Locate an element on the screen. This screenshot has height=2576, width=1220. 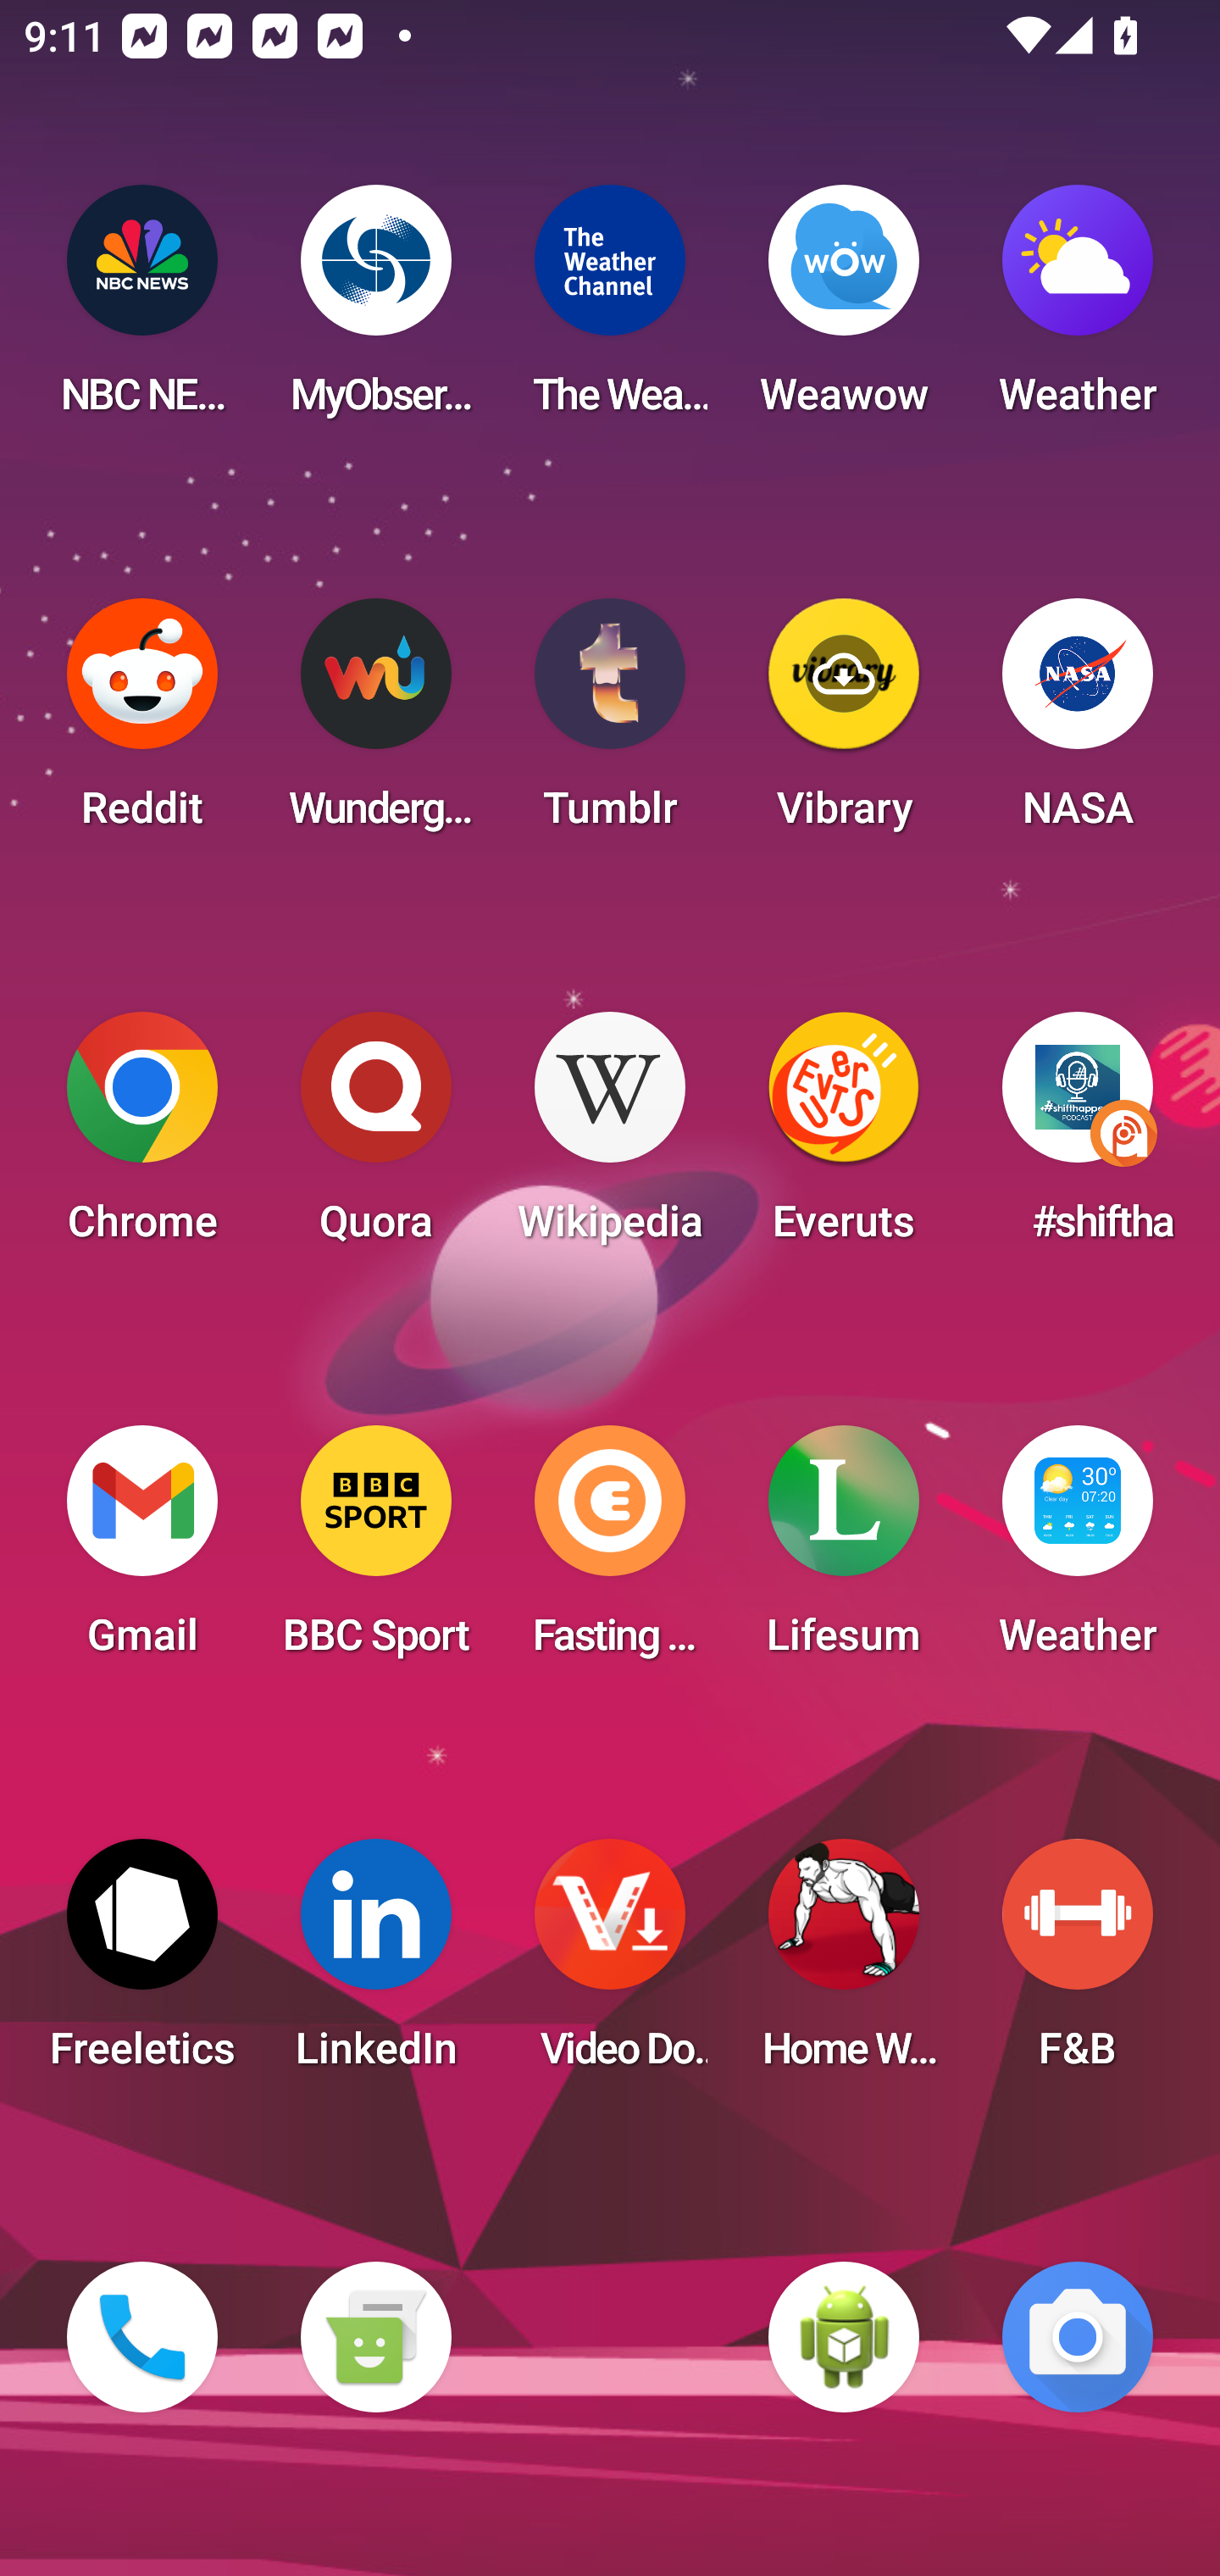
Weawow is located at coordinates (844, 310).